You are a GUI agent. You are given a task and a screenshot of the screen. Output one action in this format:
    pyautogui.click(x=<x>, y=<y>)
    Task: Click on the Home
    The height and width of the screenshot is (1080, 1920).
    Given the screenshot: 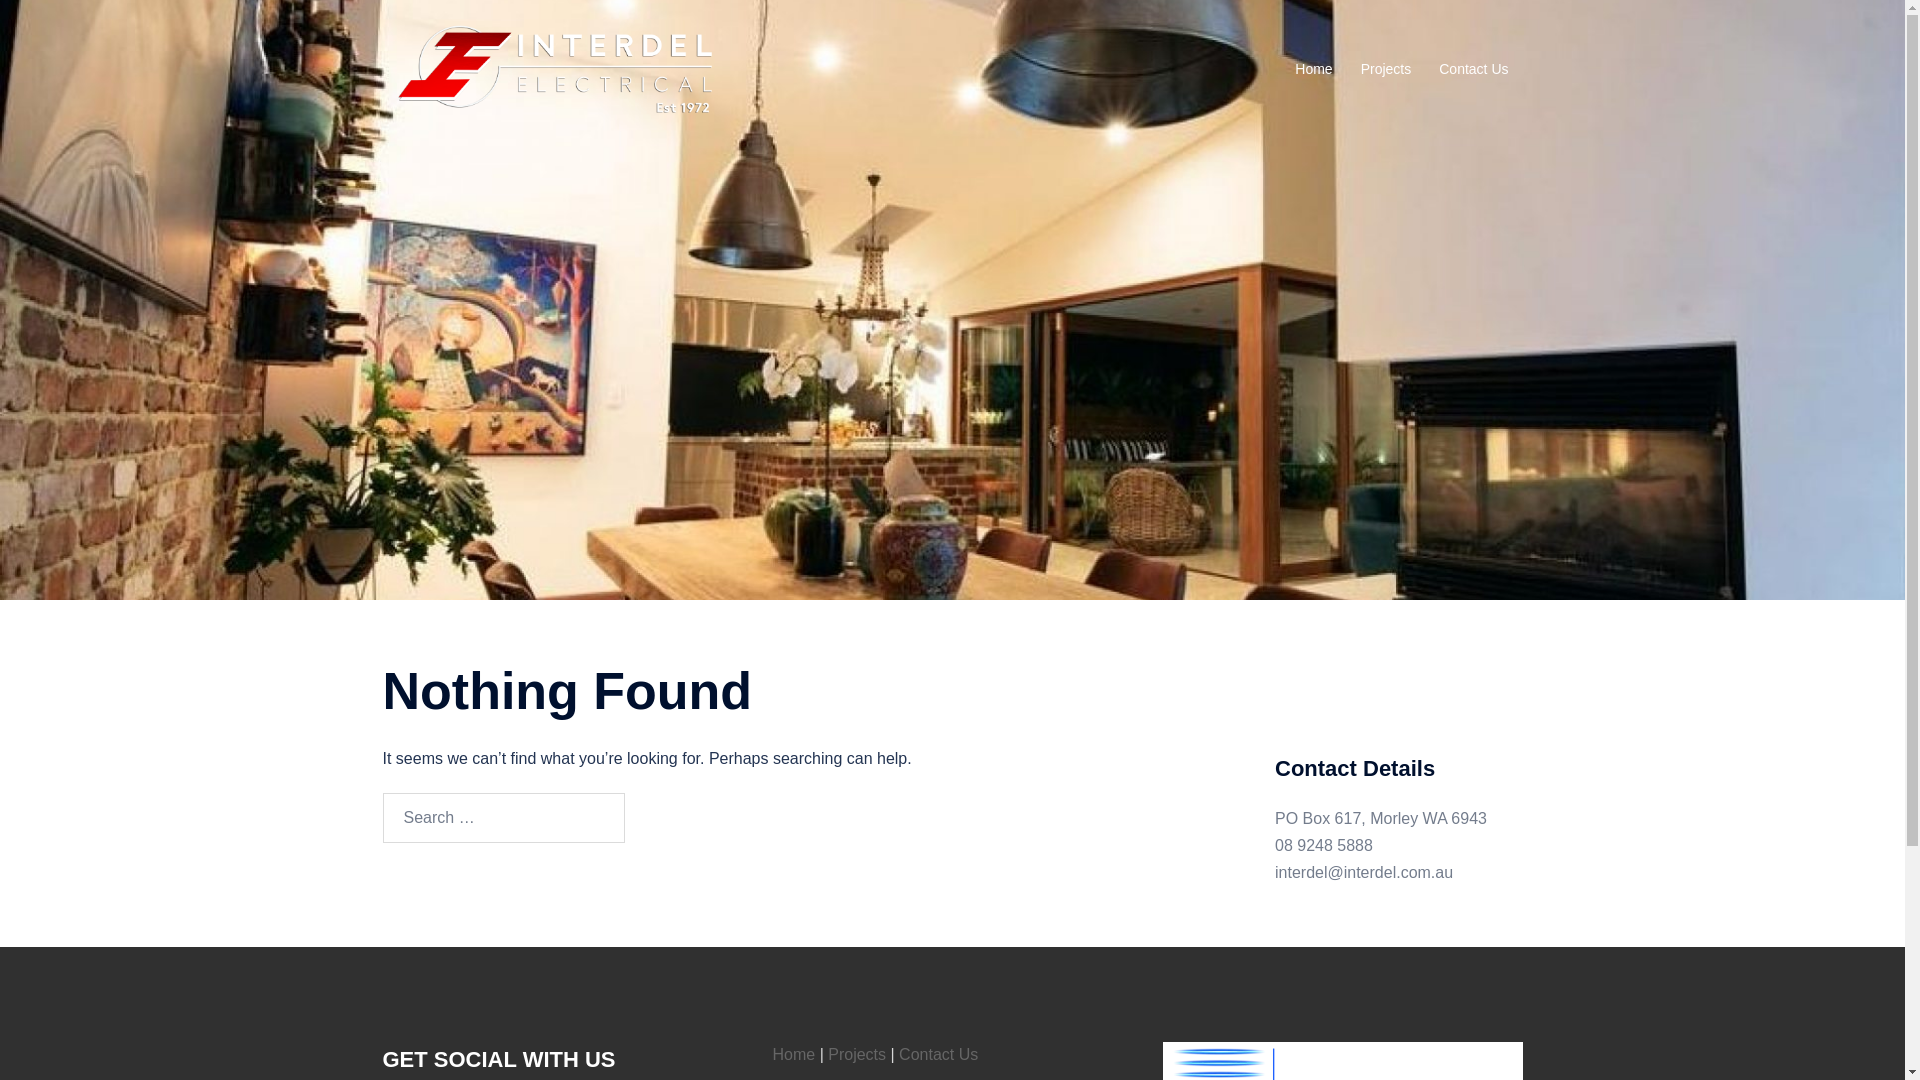 What is the action you would take?
    pyautogui.click(x=794, y=1054)
    